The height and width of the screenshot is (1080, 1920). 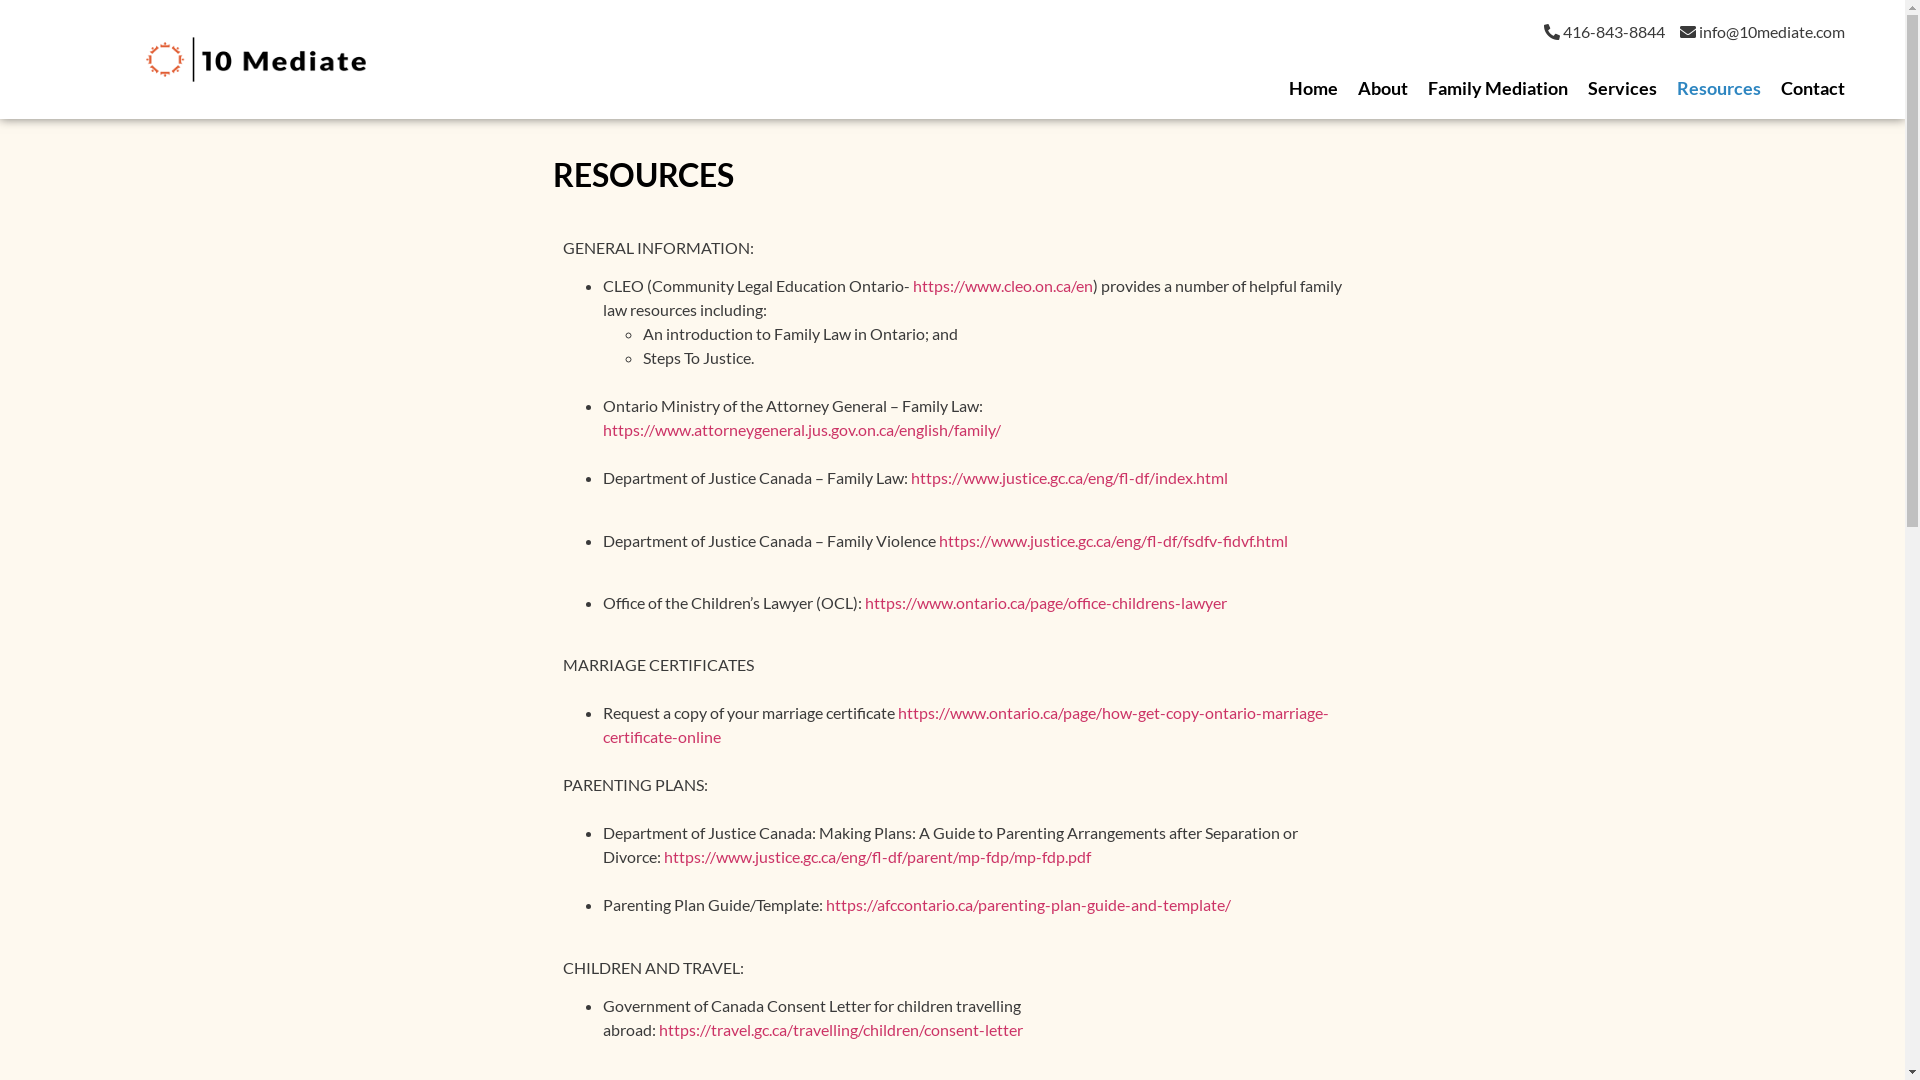 What do you see at coordinates (1002, 286) in the screenshot?
I see `https://www.cleo.on.ca/en` at bounding box center [1002, 286].